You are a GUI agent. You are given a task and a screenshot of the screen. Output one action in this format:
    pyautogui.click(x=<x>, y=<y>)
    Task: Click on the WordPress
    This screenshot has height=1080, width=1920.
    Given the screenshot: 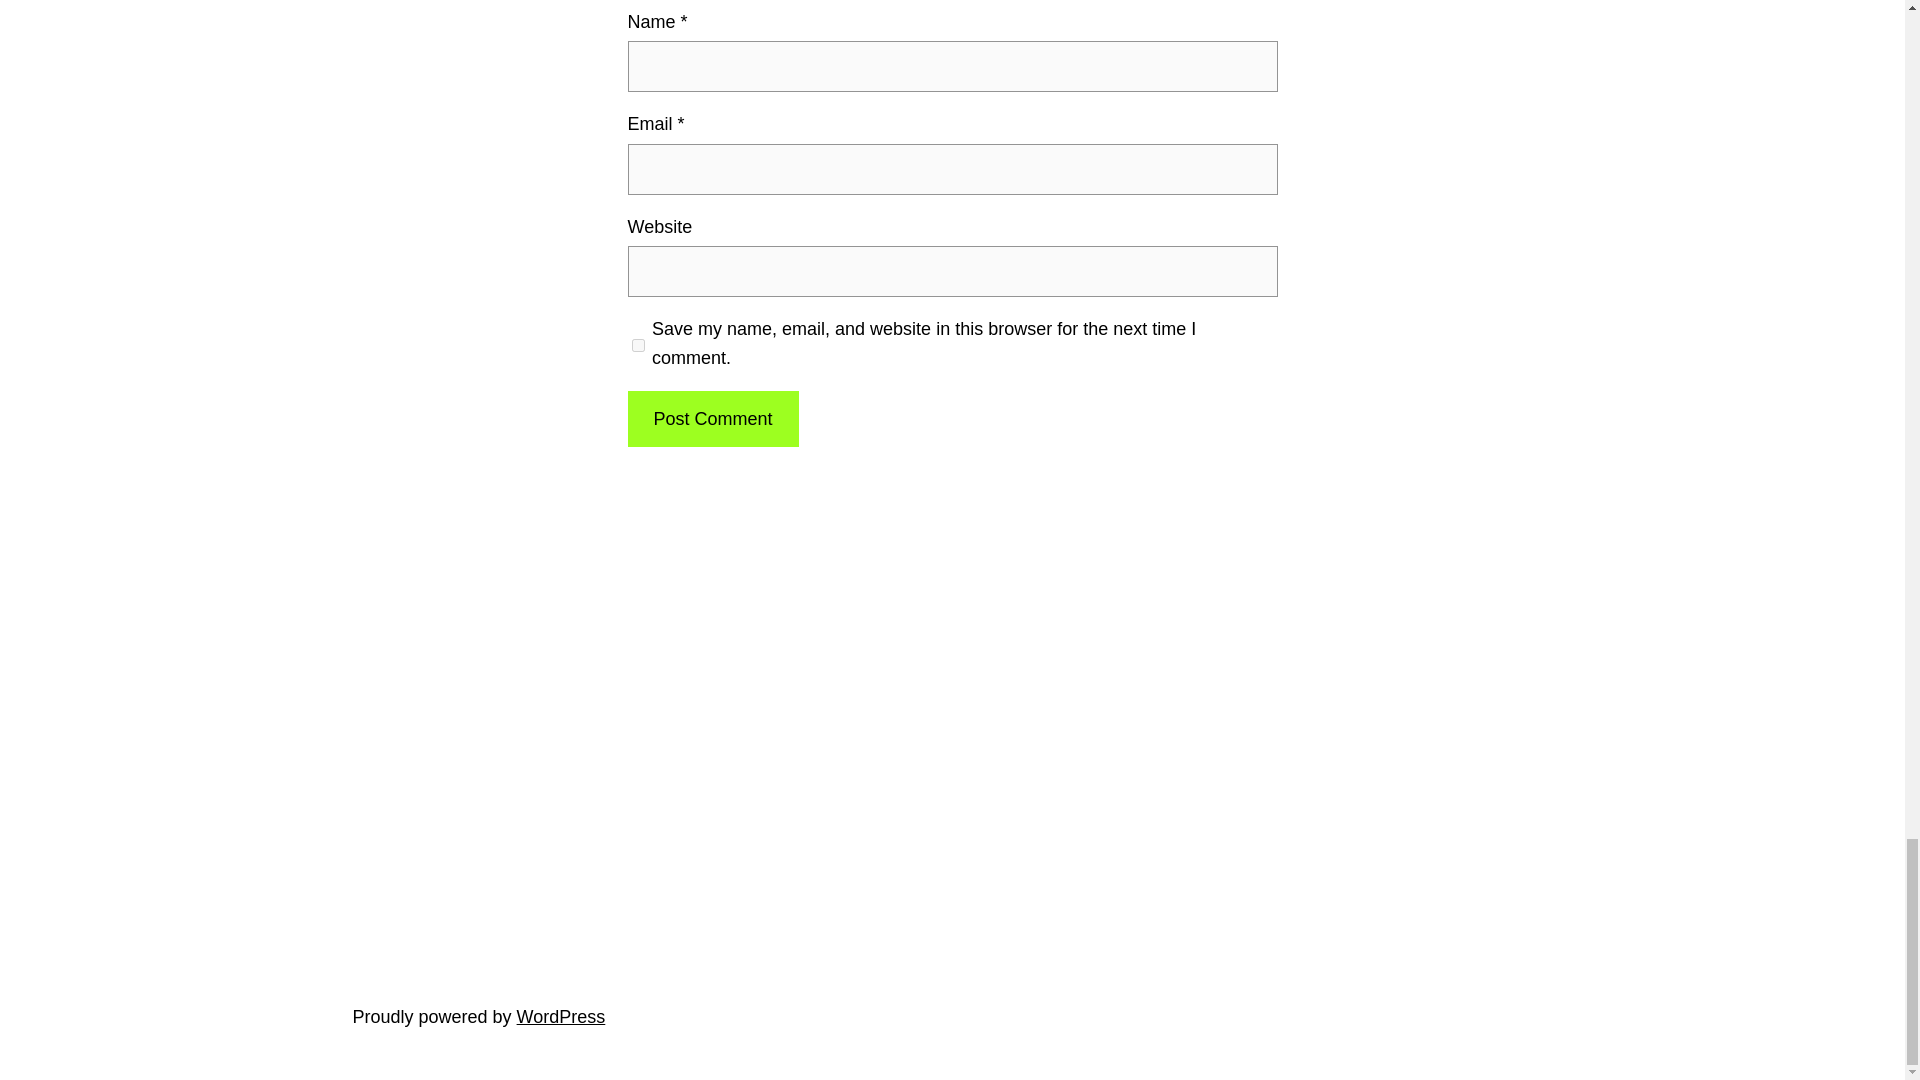 What is the action you would take?
    pyautogui.click(x=561, y=1016)
    